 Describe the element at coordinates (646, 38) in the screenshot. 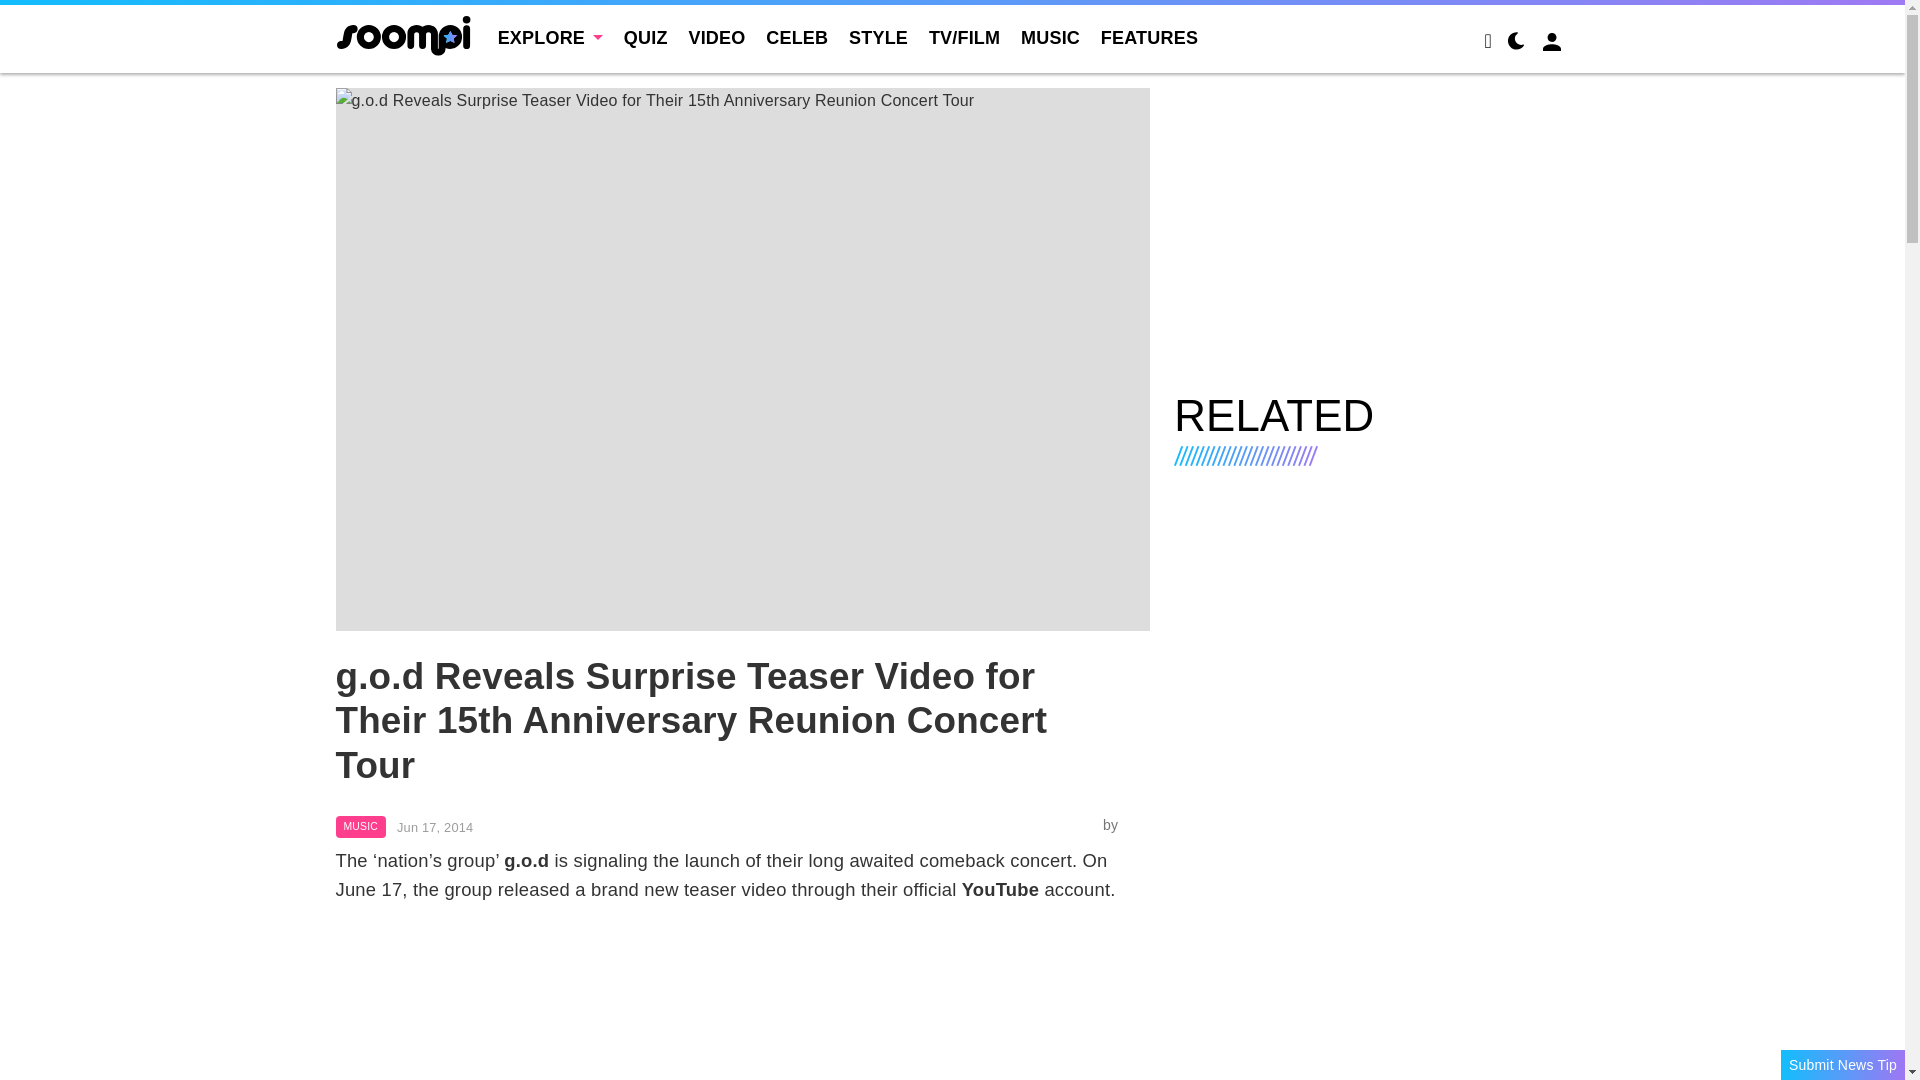

I see `QUIZ` at that location.